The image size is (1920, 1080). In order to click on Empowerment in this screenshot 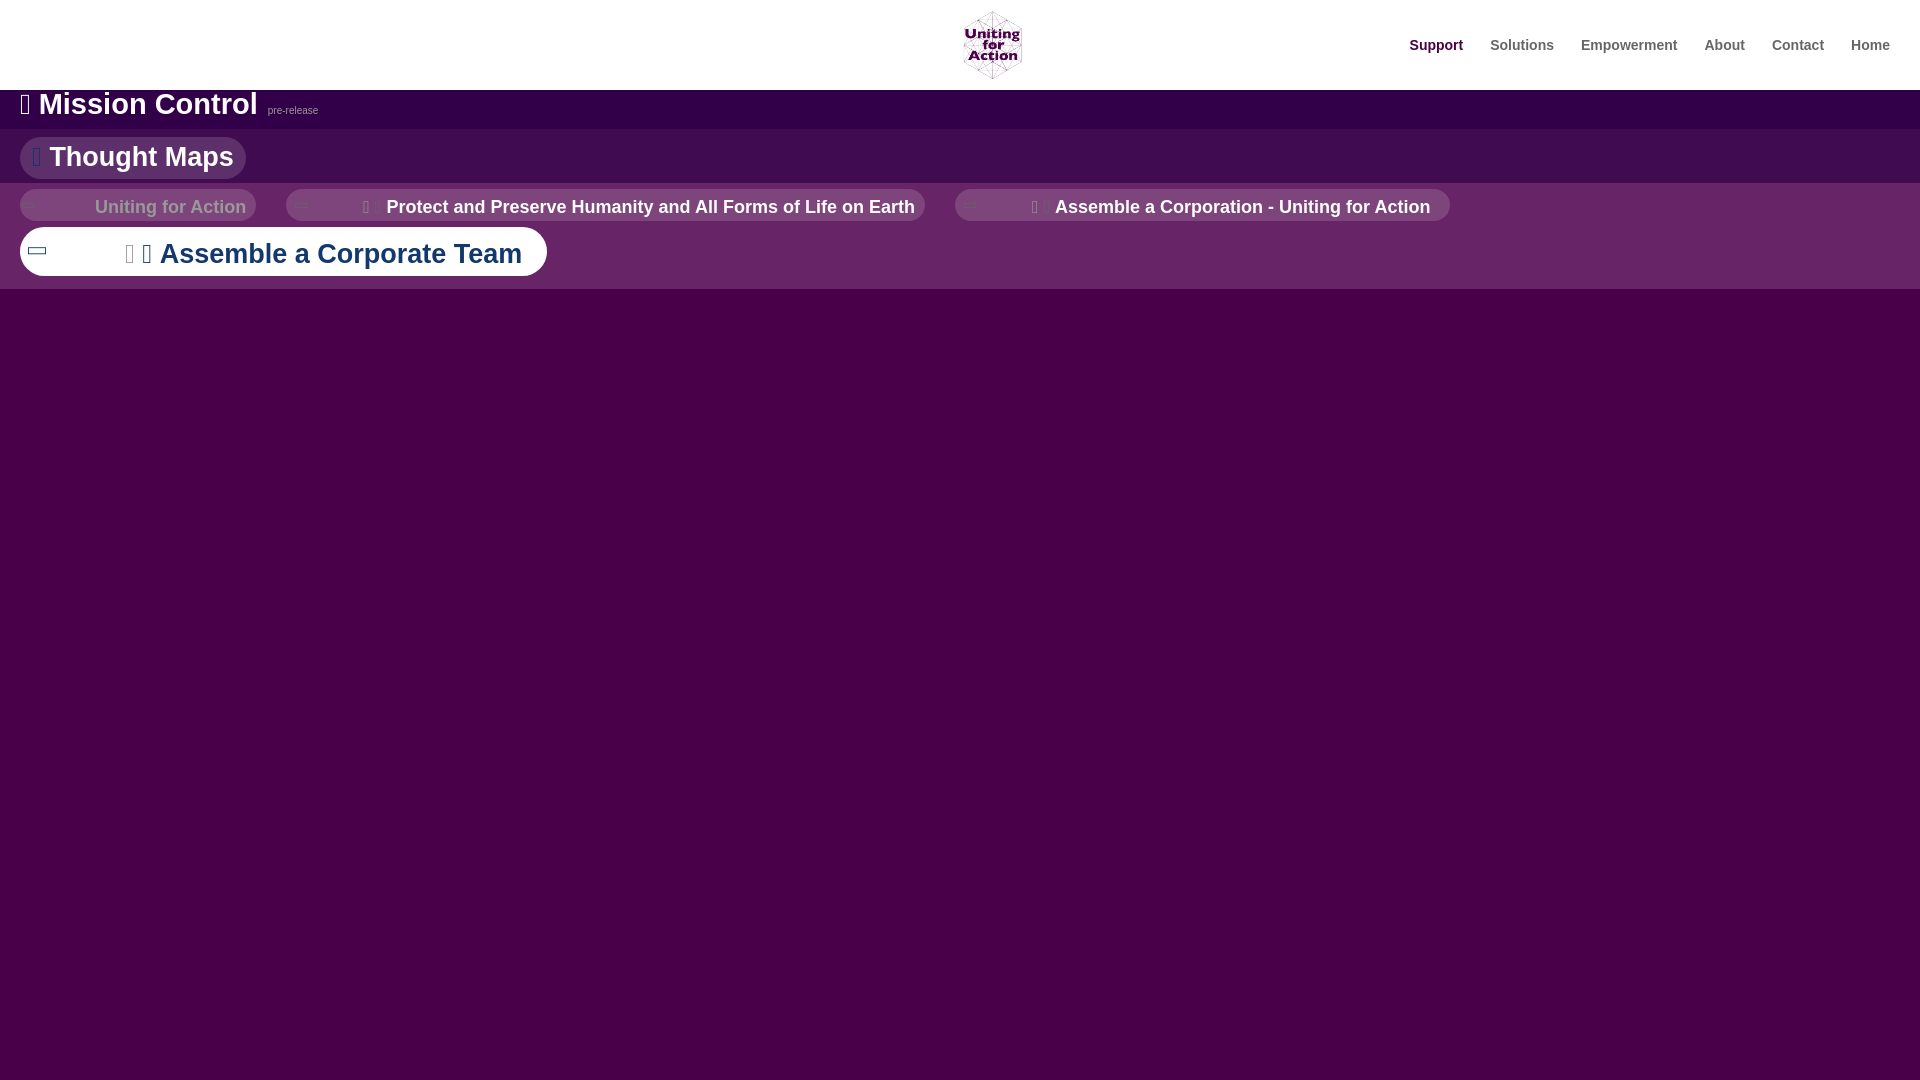, I will do `click(1628, 63)`.